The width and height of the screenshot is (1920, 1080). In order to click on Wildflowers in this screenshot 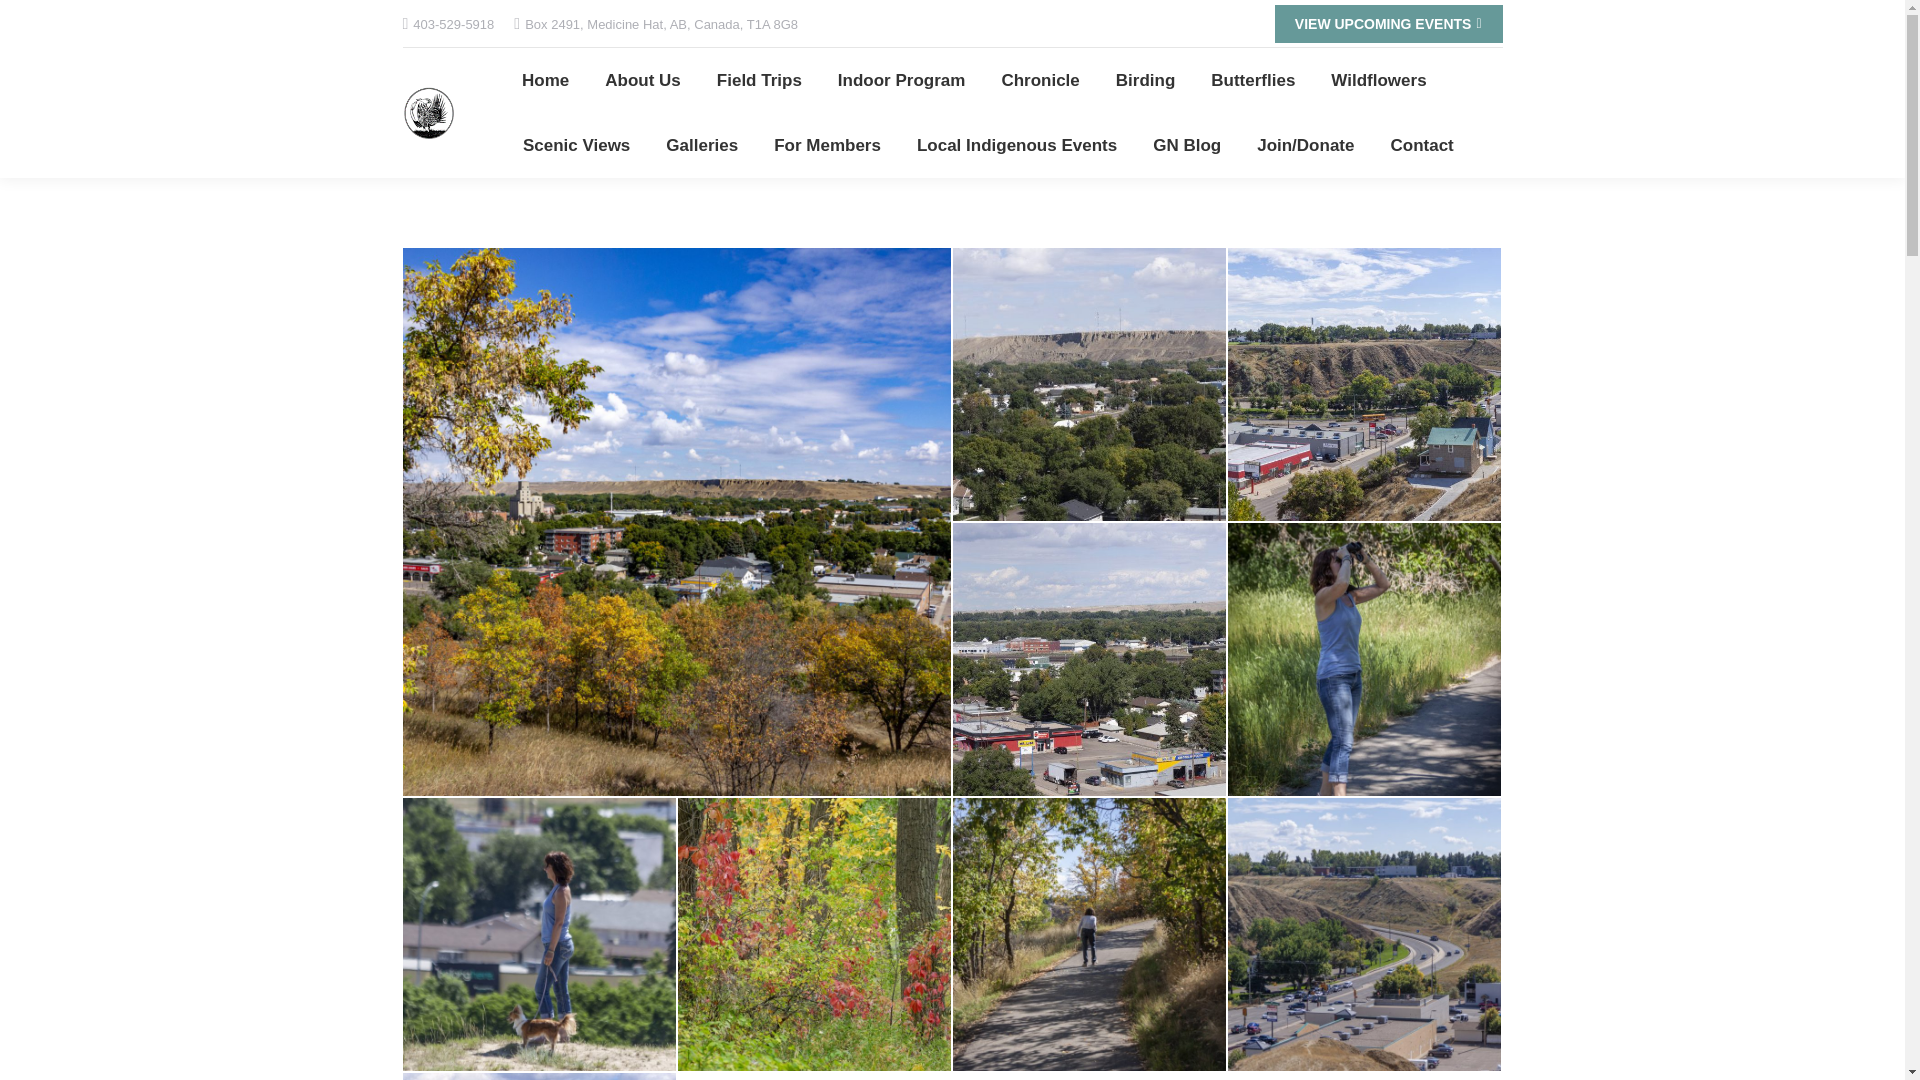, I will do `click(1378, 80)`.